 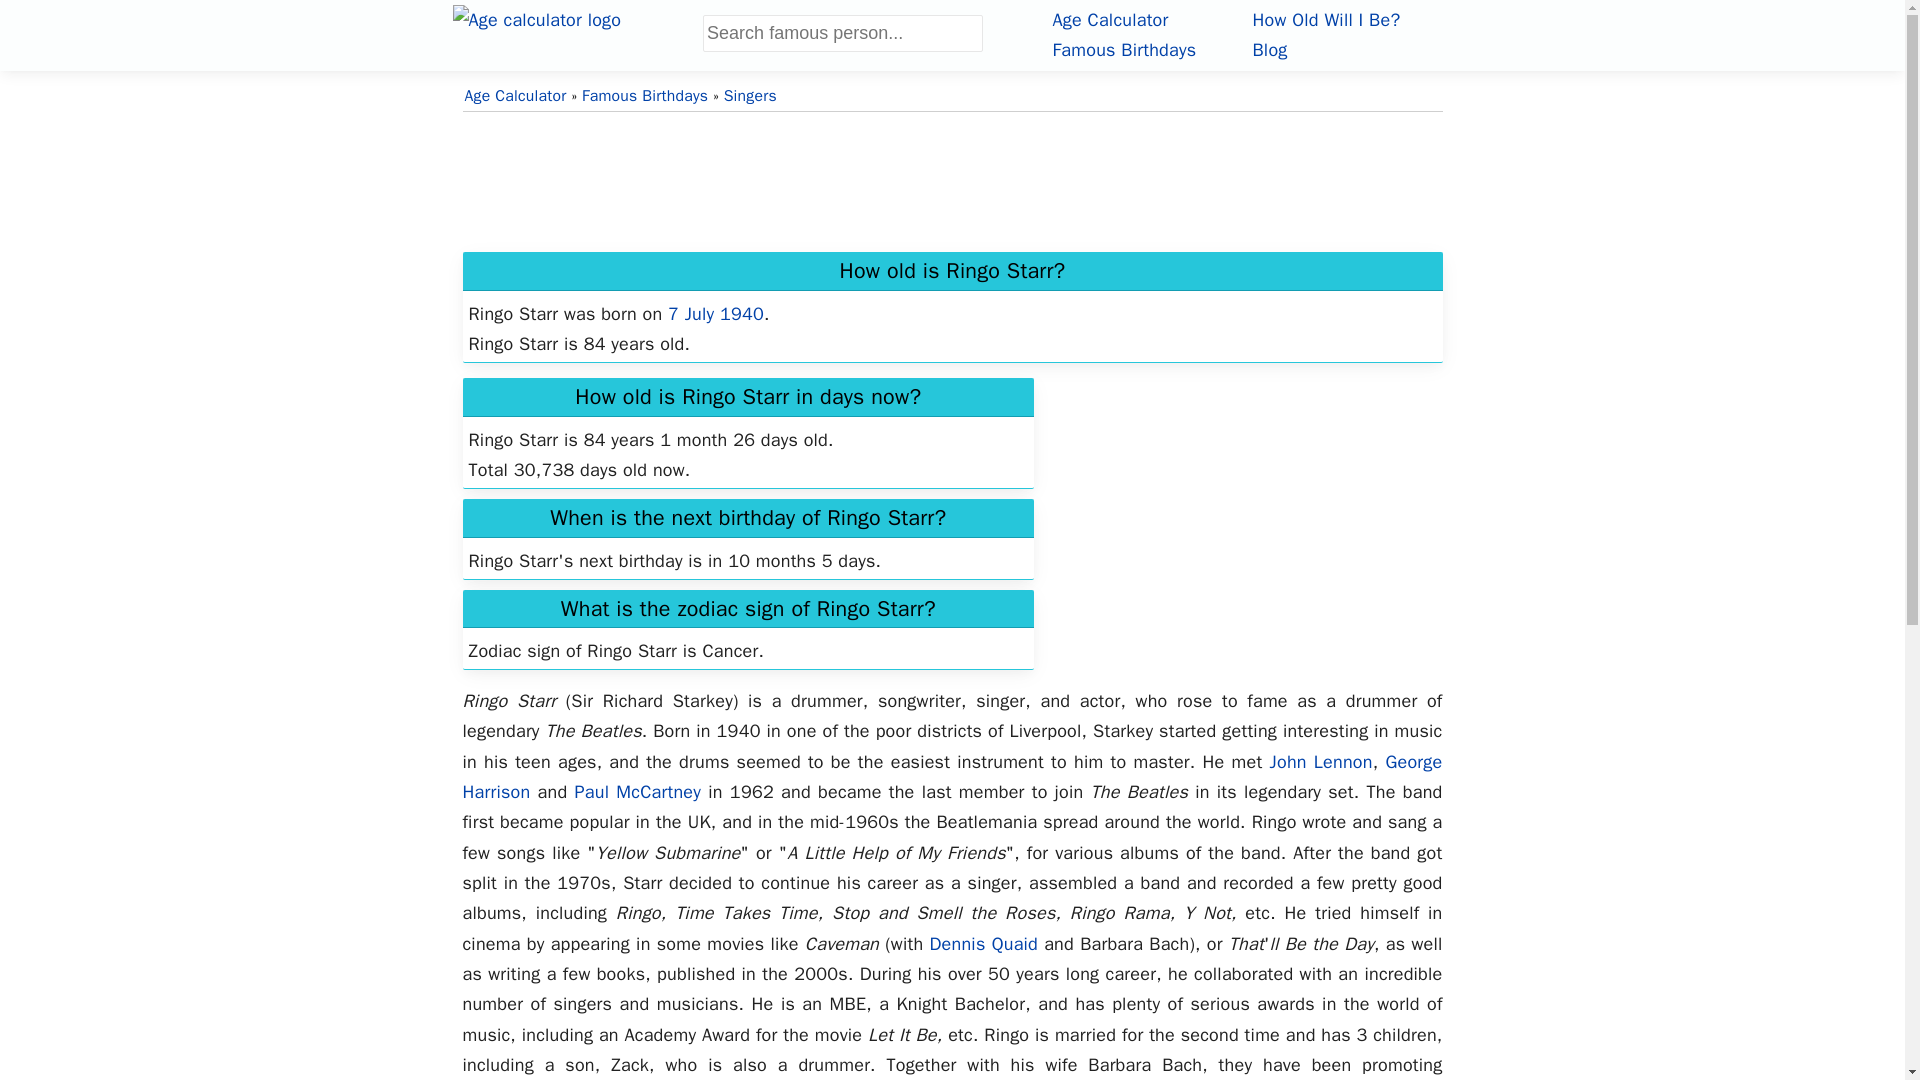 I want to click on How Old Will I Be In The Future?, so click(x=1325, y=20).